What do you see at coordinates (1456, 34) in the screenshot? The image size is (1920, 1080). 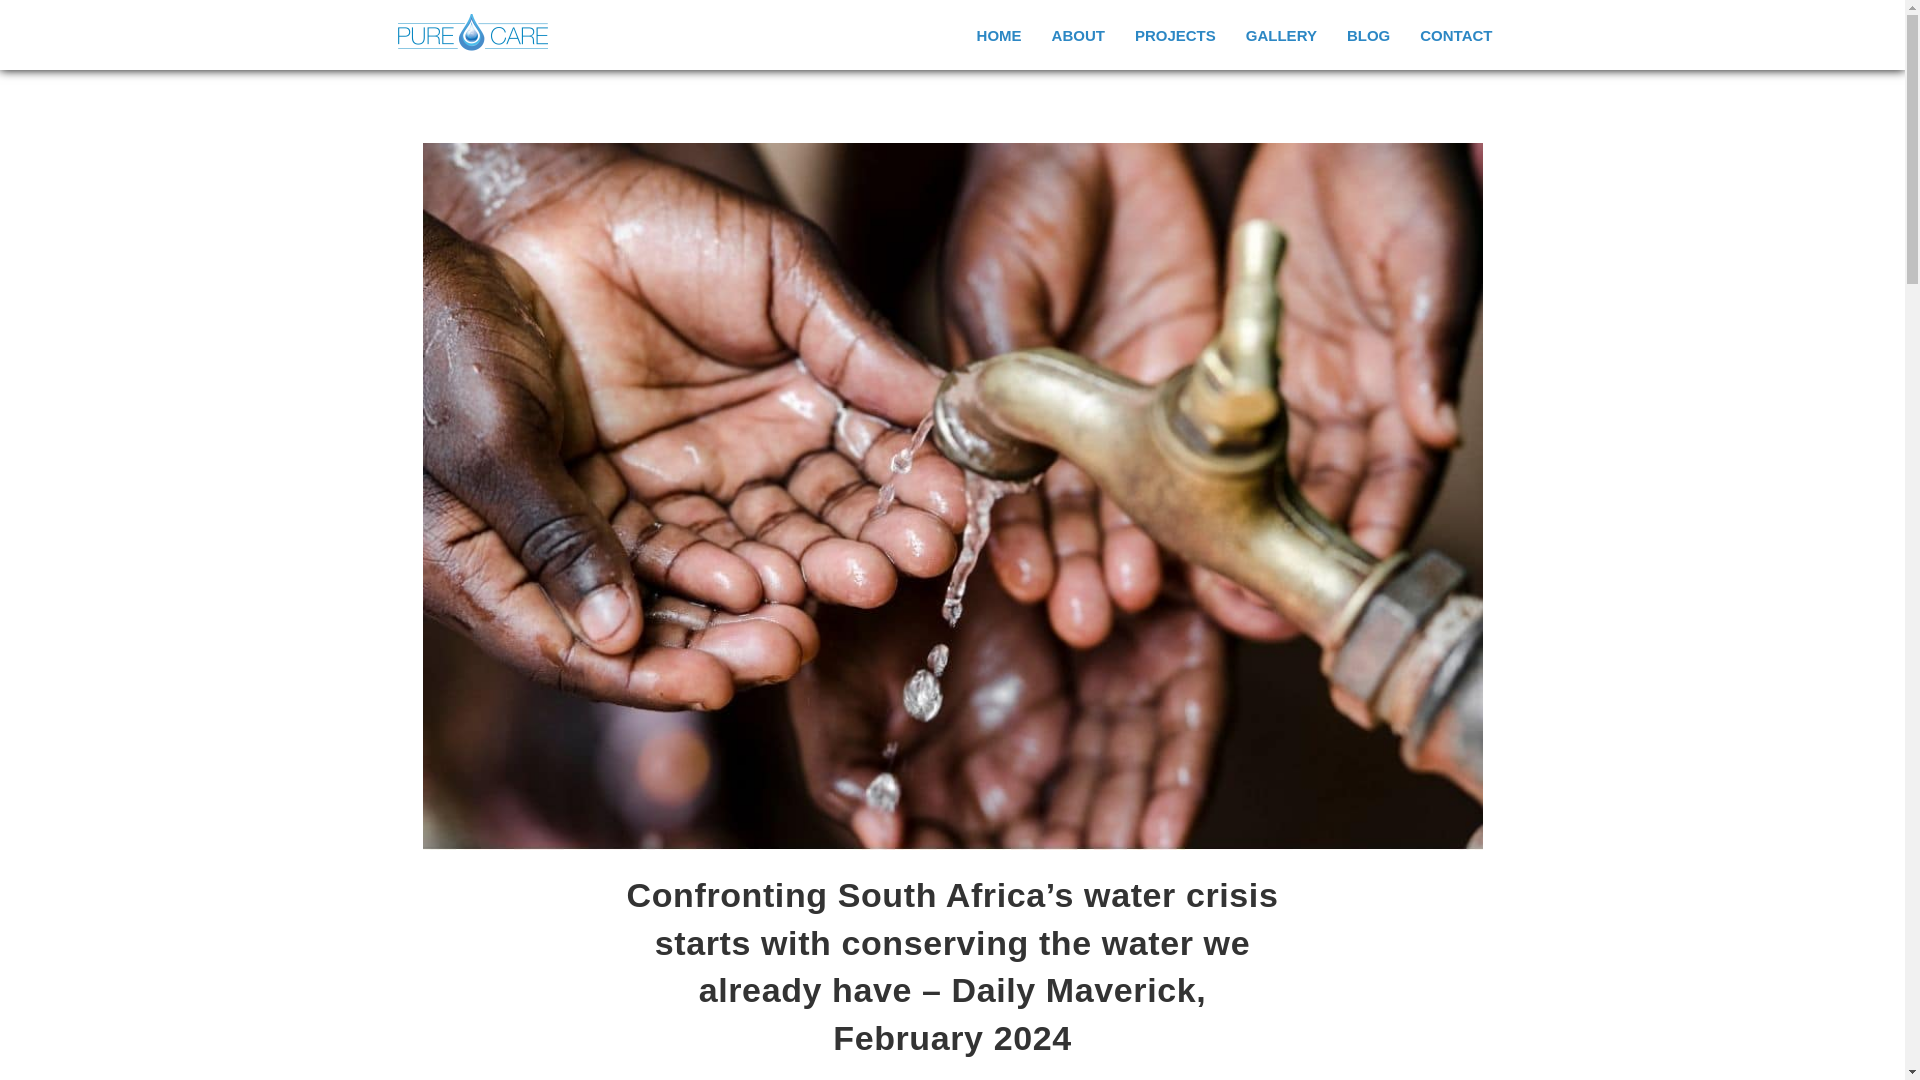 I see `CONTACT` at bounding box center [1456, 34].